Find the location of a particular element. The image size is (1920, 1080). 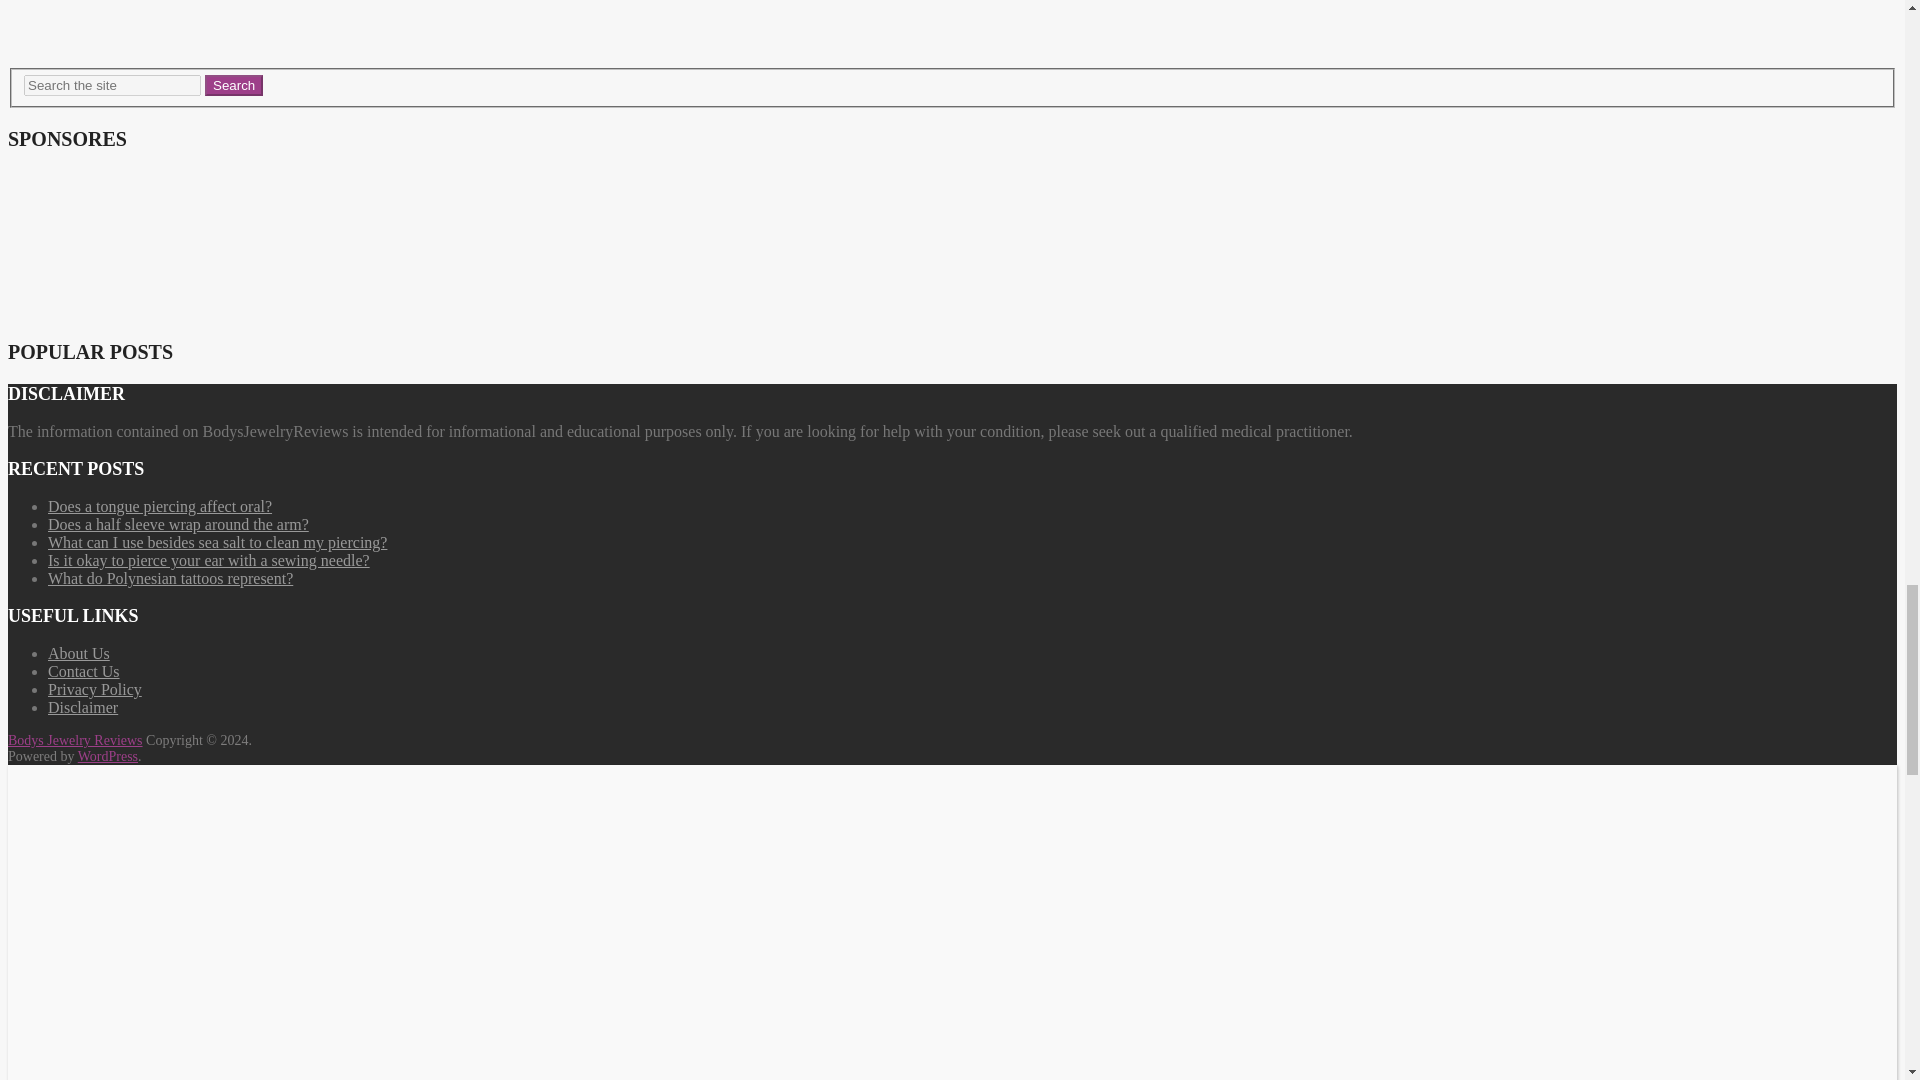

Does a tongue piercing affect oral? is located at coordinates (160, 506).